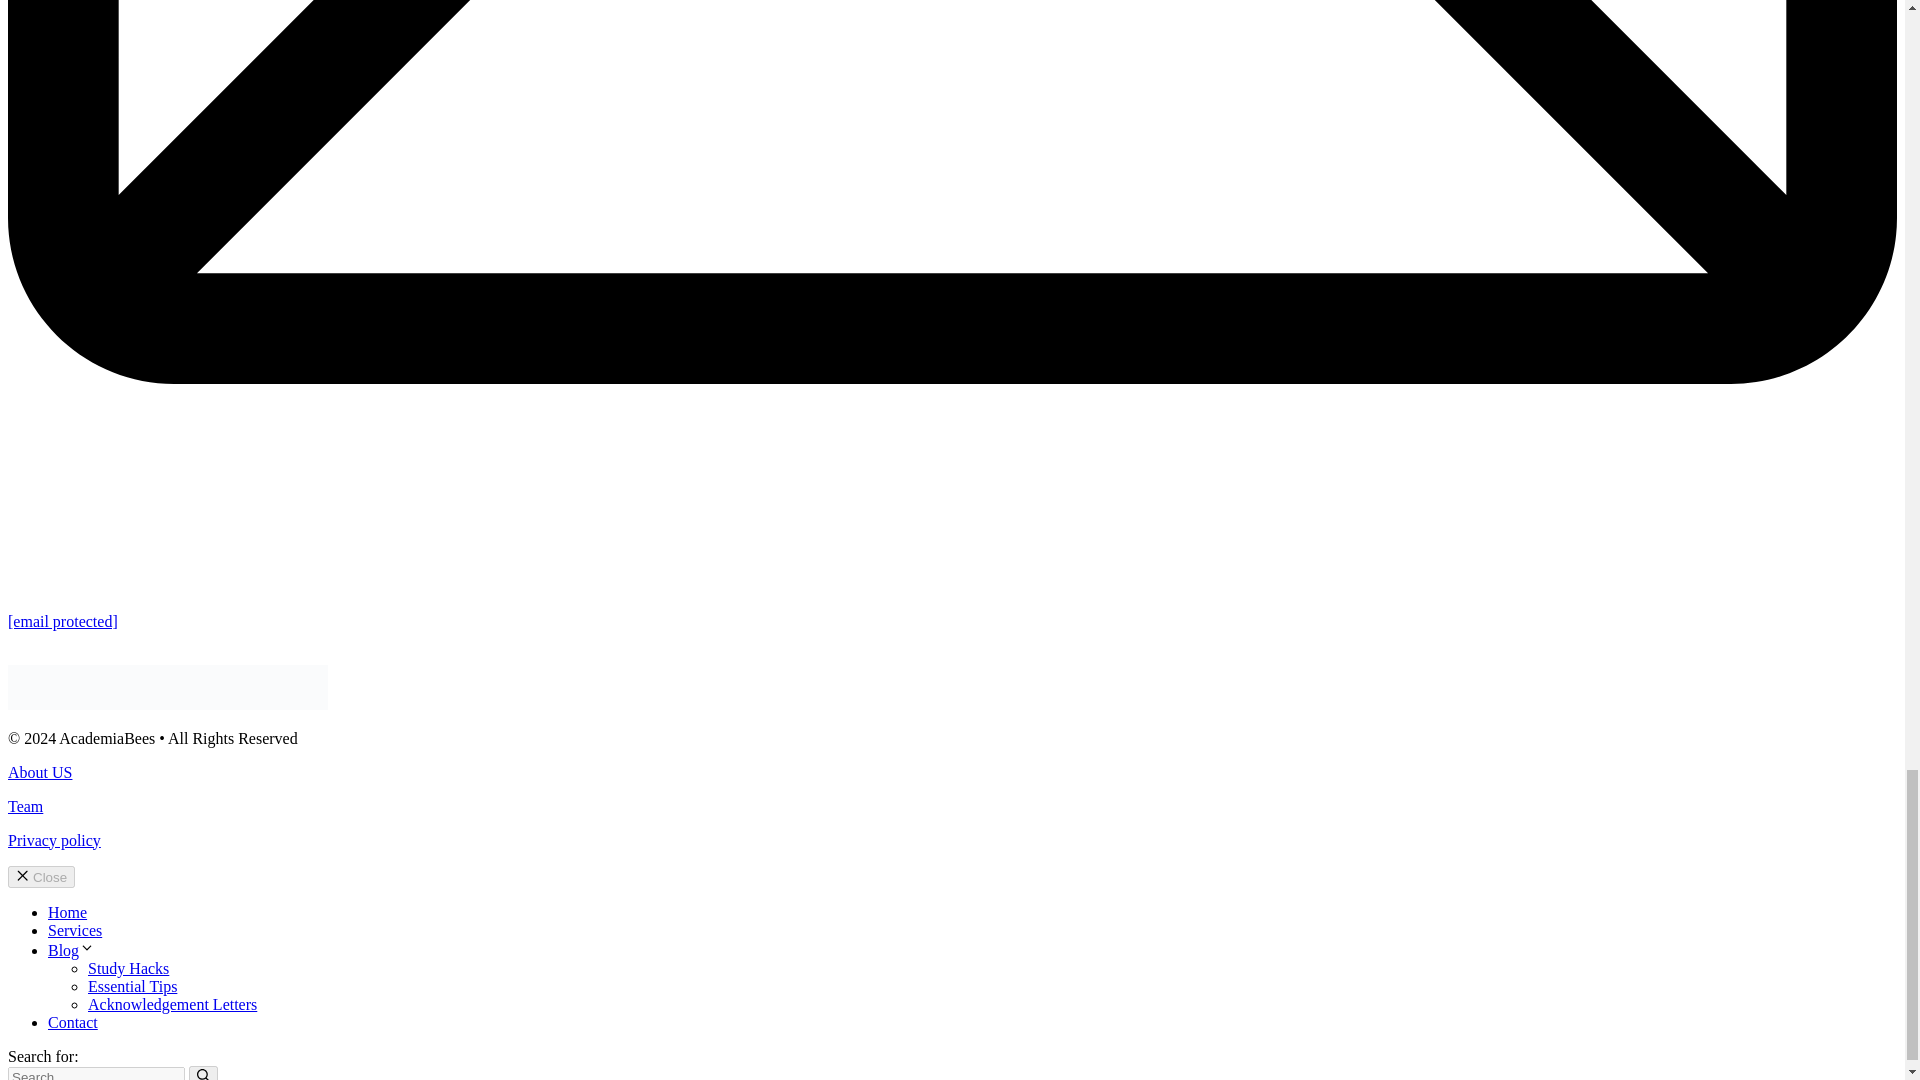 The image size is (1920, 1080). Describe the element at coordinates (172, 1004) in the screenshot. I see `Acknowledgement Letters` at that location.